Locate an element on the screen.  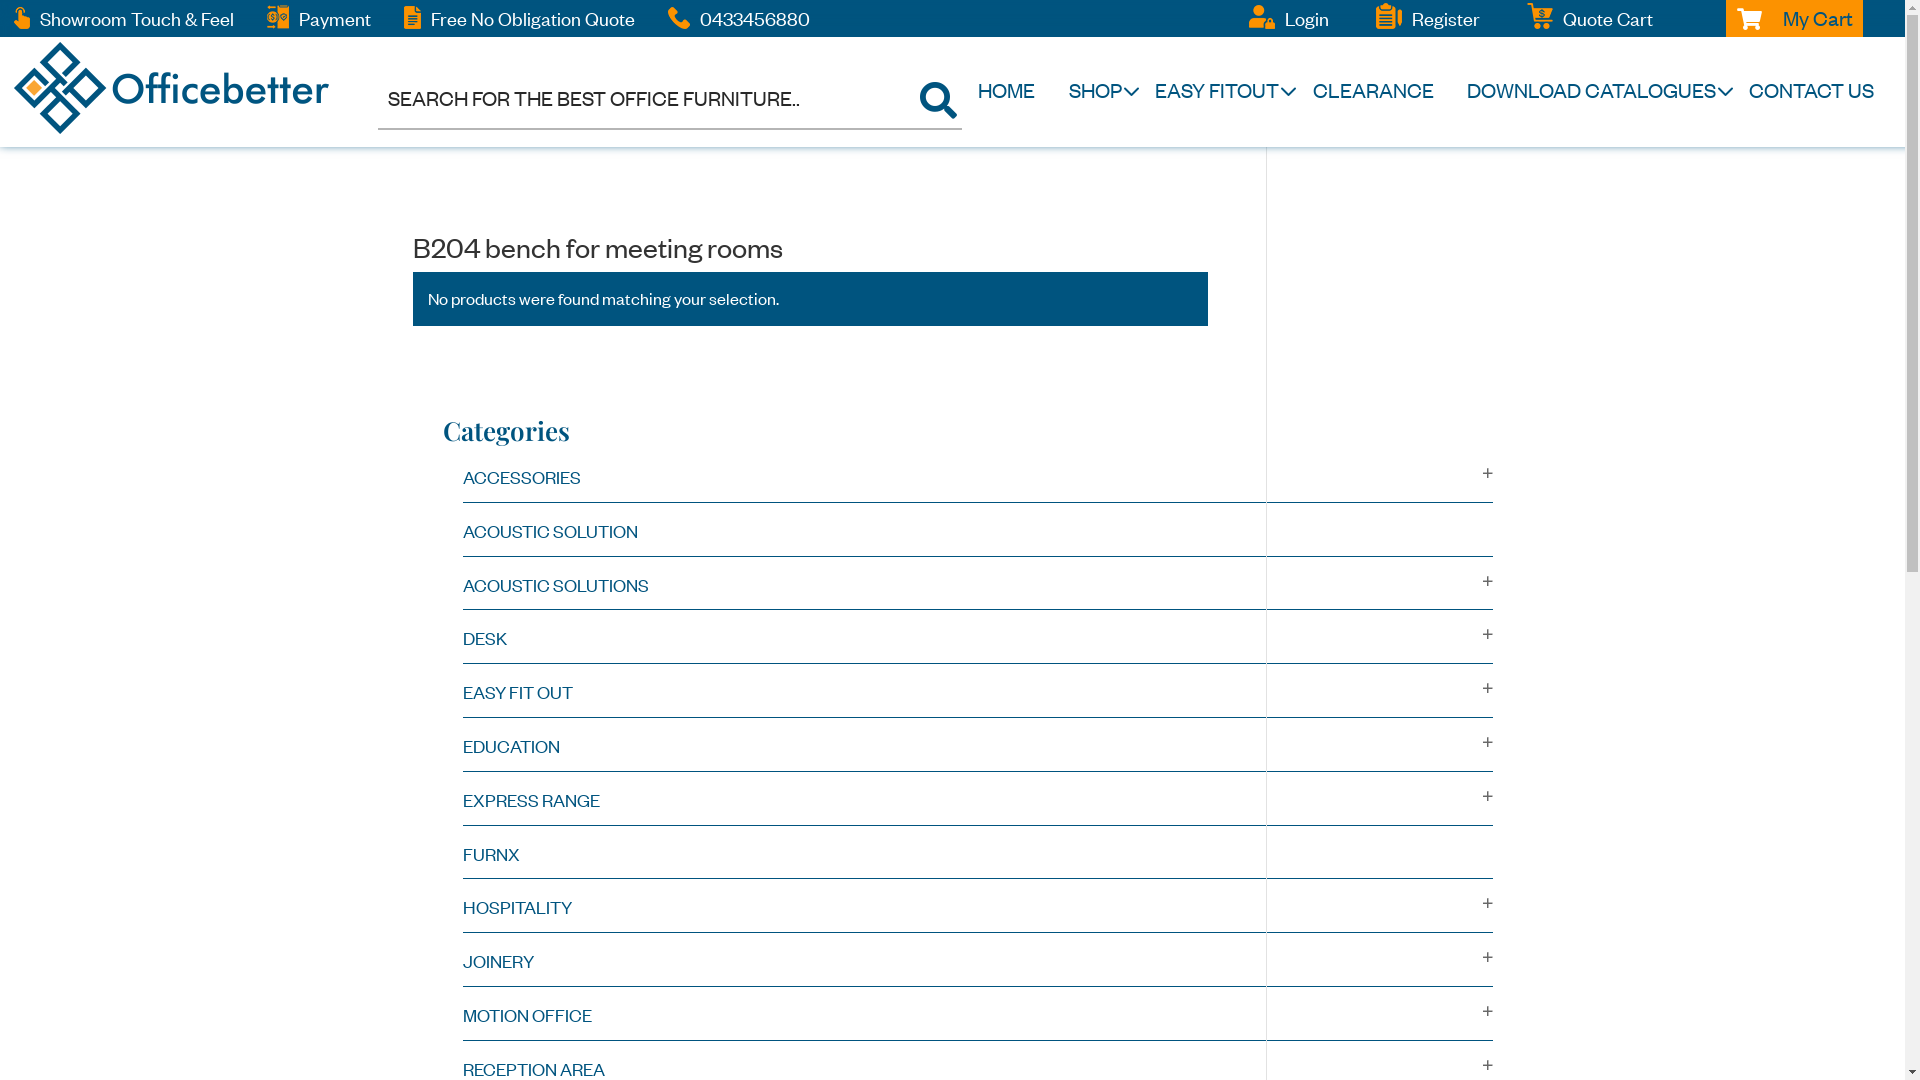
EASY FITOUT is located at coordinates (1217, 90).